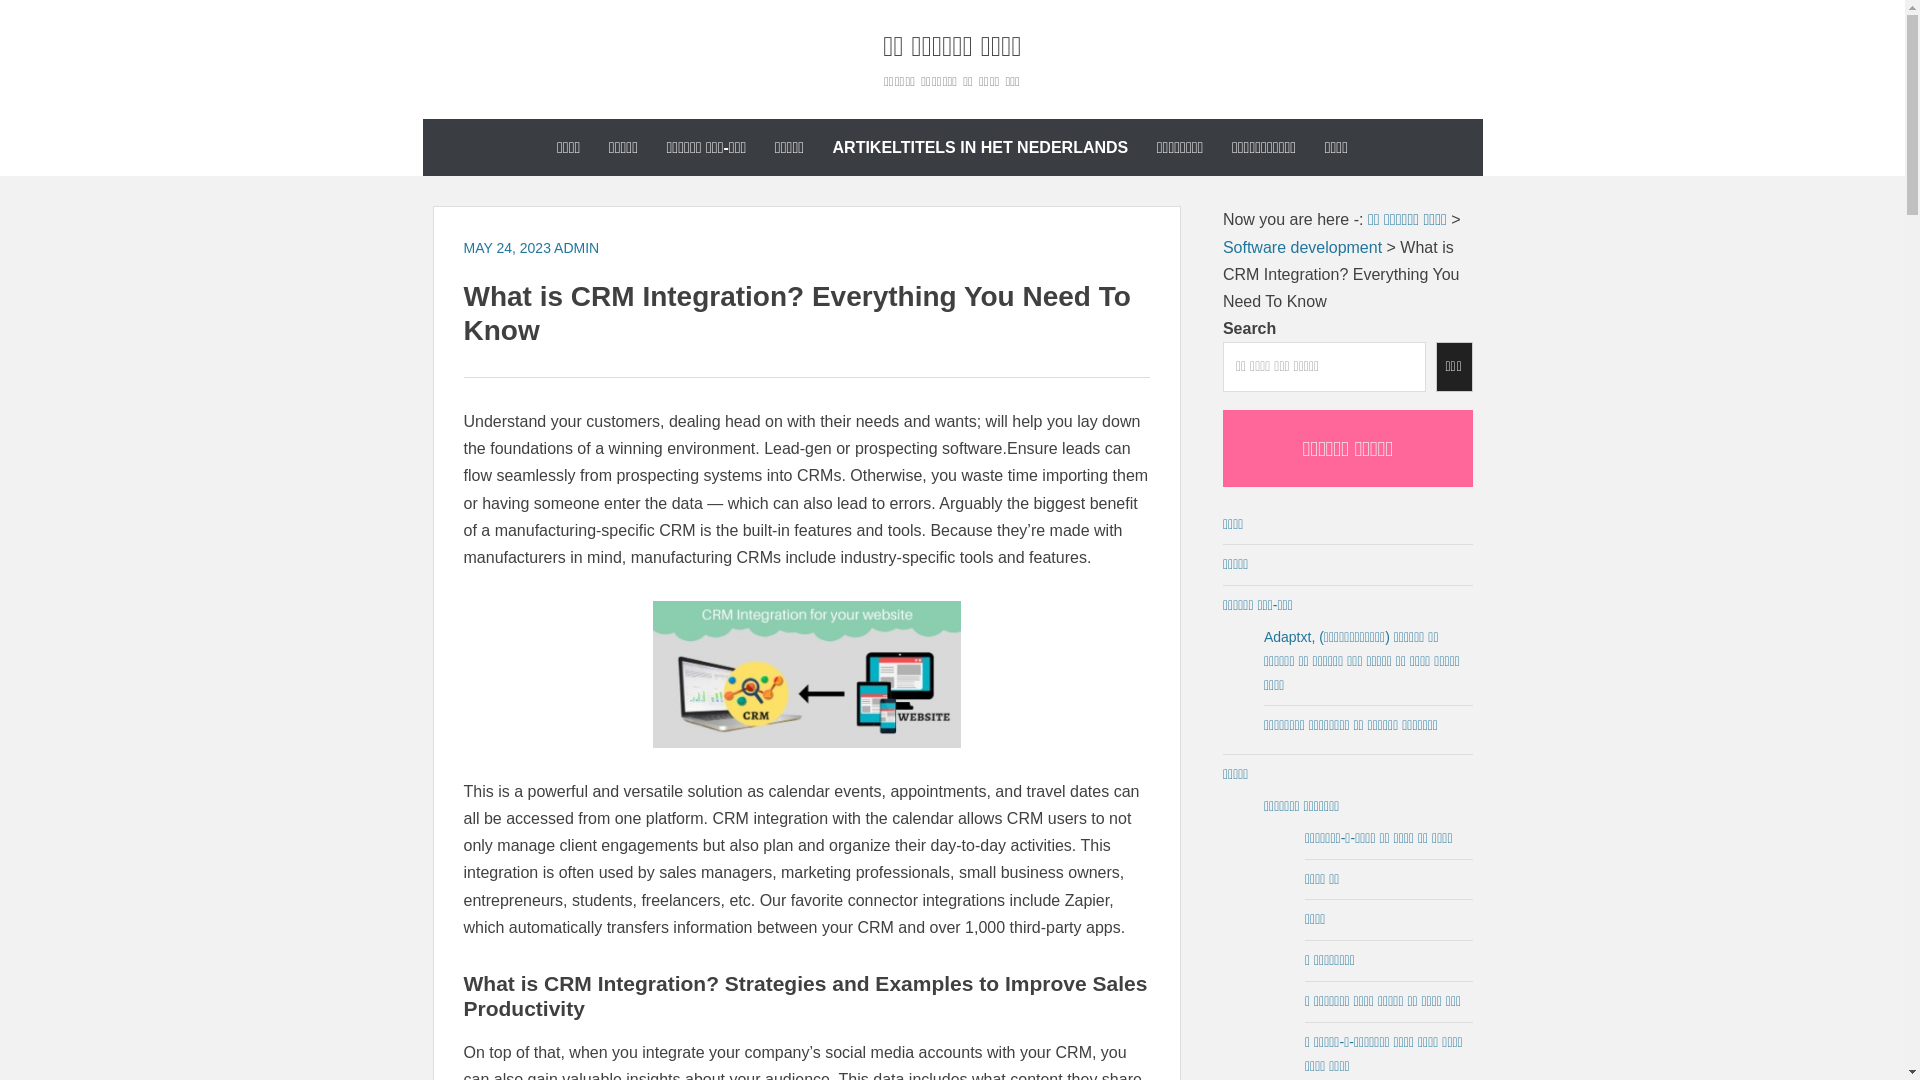  I want to click on Go to the Software development Category archives., so click(1302, 246).